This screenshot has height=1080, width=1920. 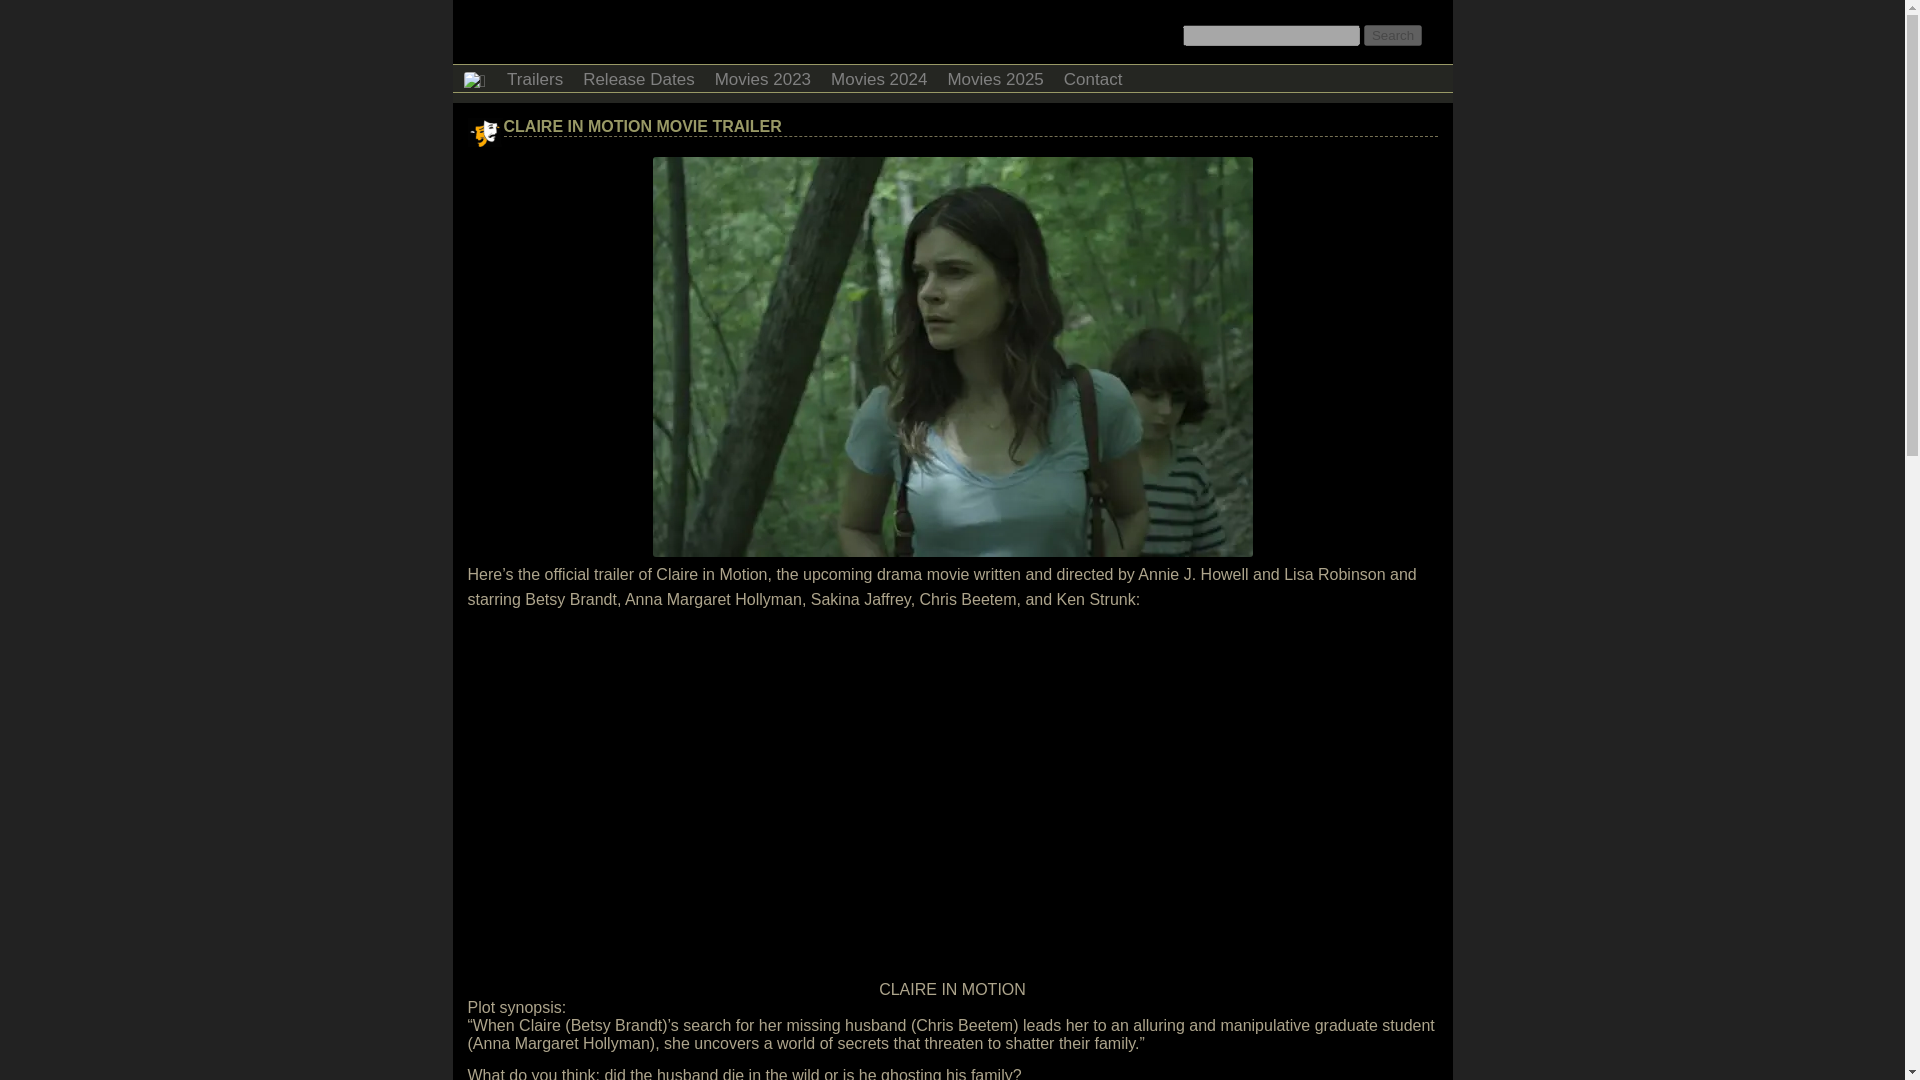 I want to click on Movies 2024, so click(x=878, y=76).